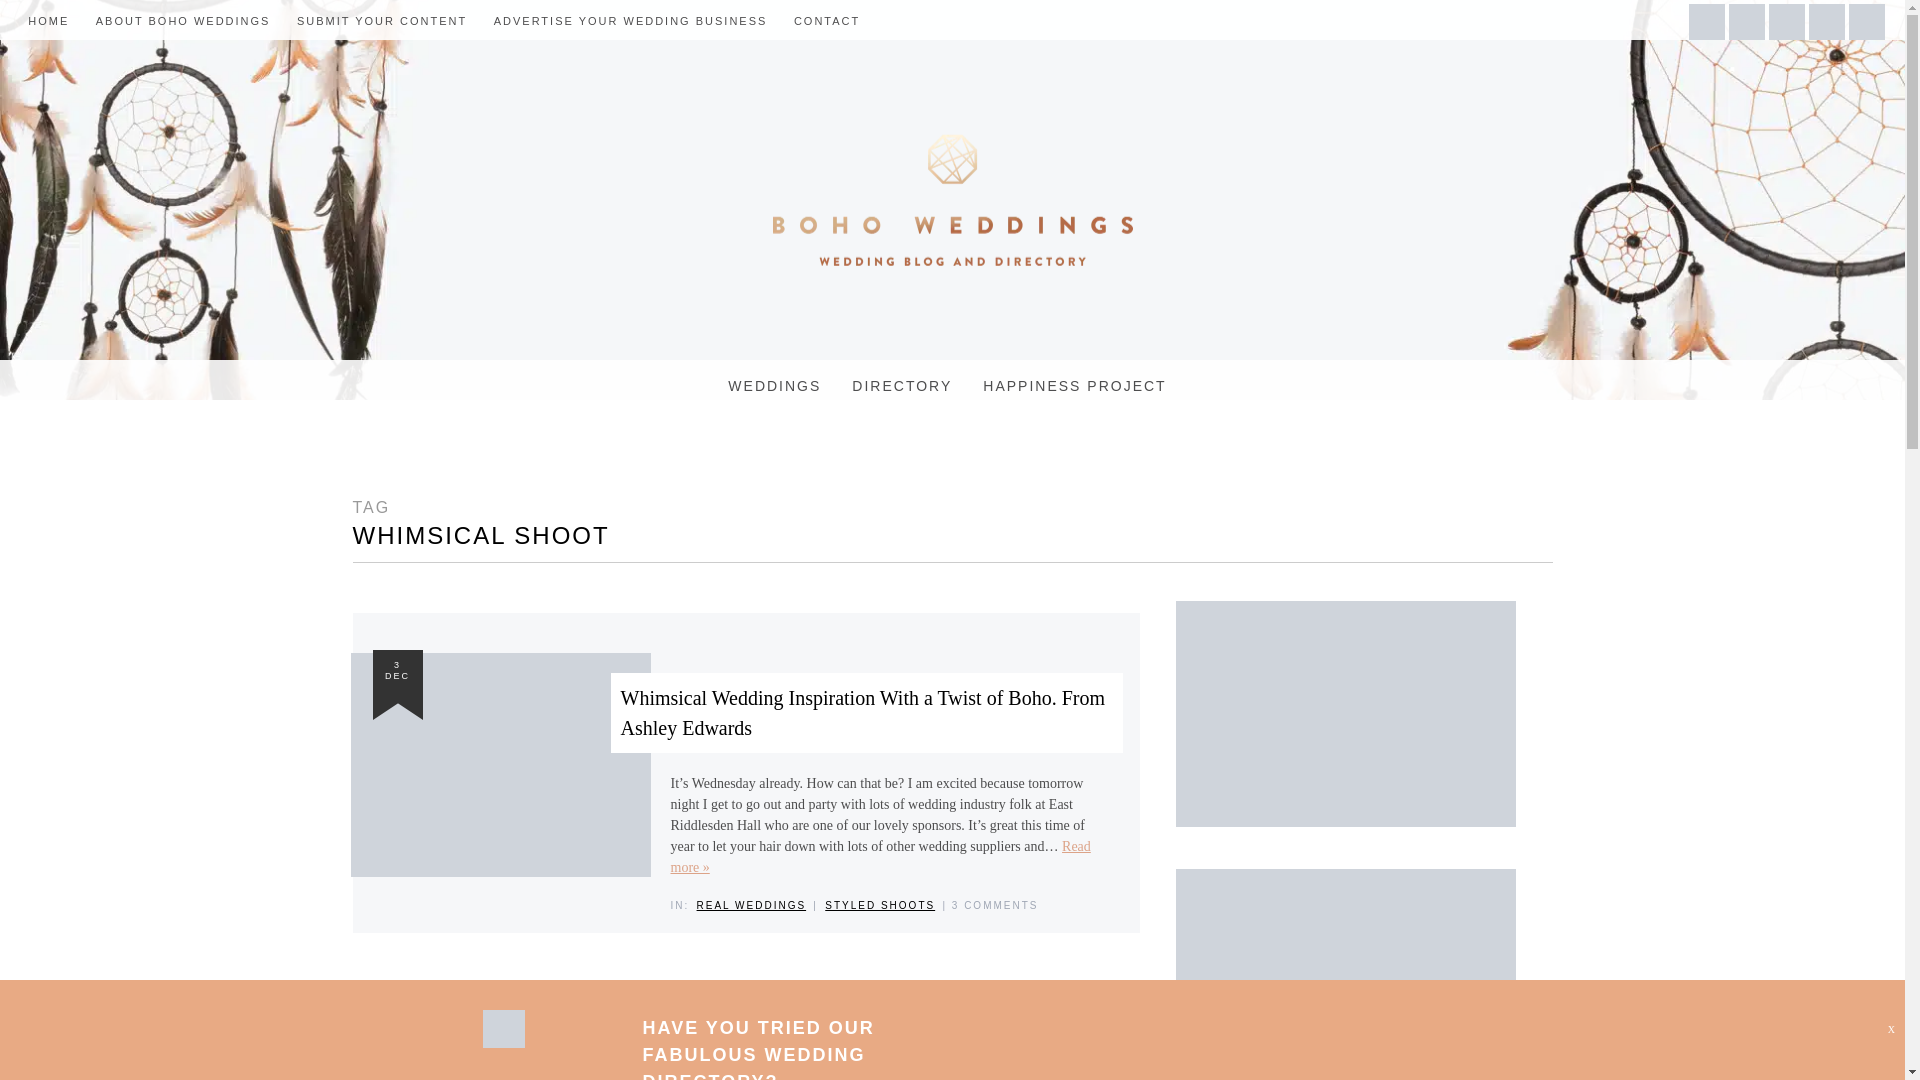 Image resolution: width=1920 pixels, height=1080 pixels. I want to click on Why not visit our Supplier Directory, so click(1346, 974).